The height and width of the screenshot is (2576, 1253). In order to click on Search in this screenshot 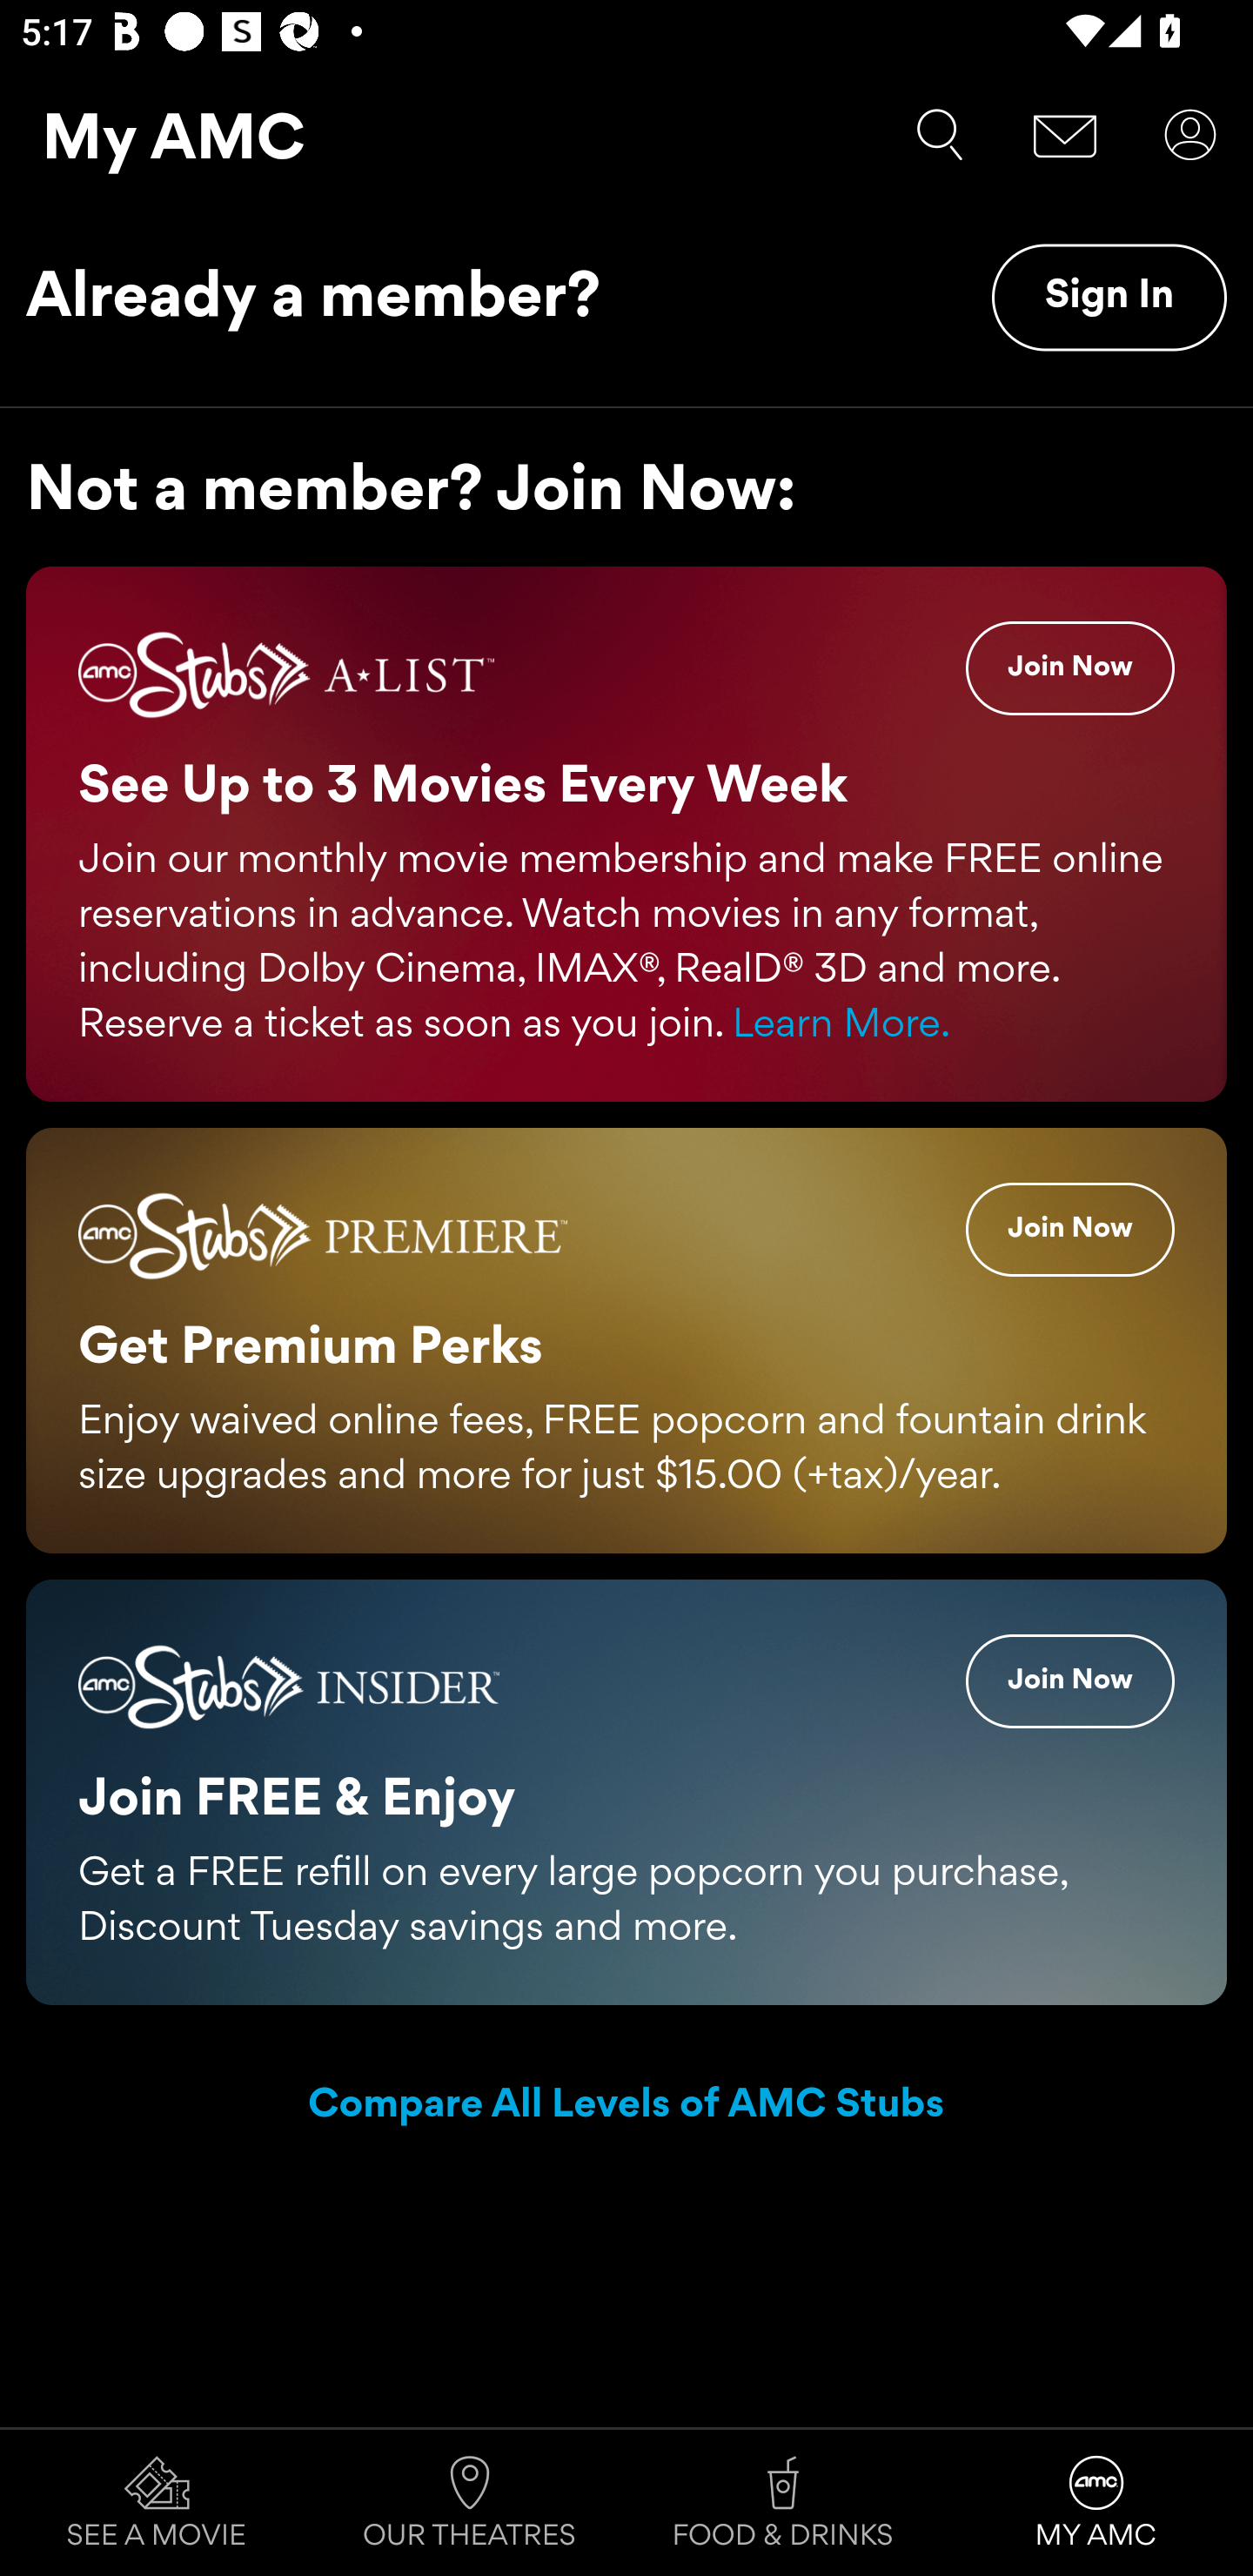, I will do `click(940, 135)`.